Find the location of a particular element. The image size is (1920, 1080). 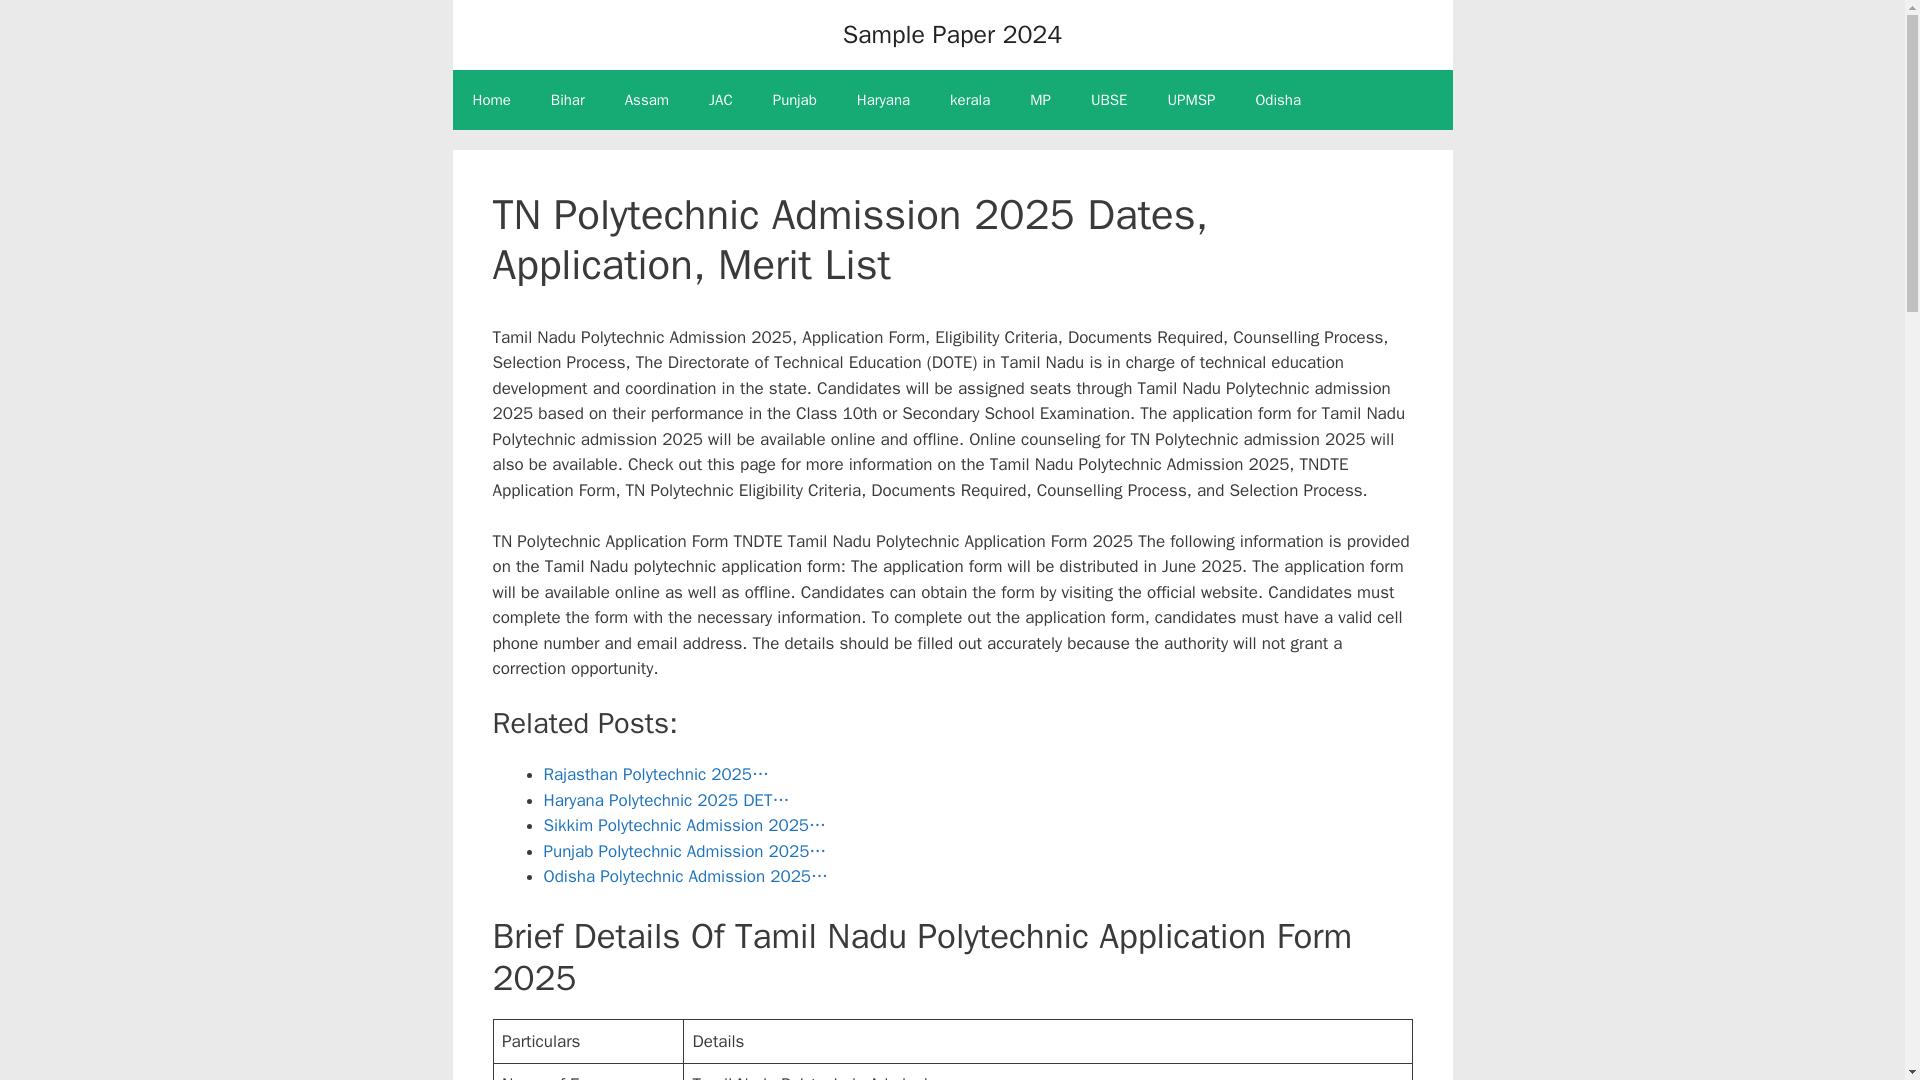

Sample Paper 2024 is located at coordinates (952, 34).